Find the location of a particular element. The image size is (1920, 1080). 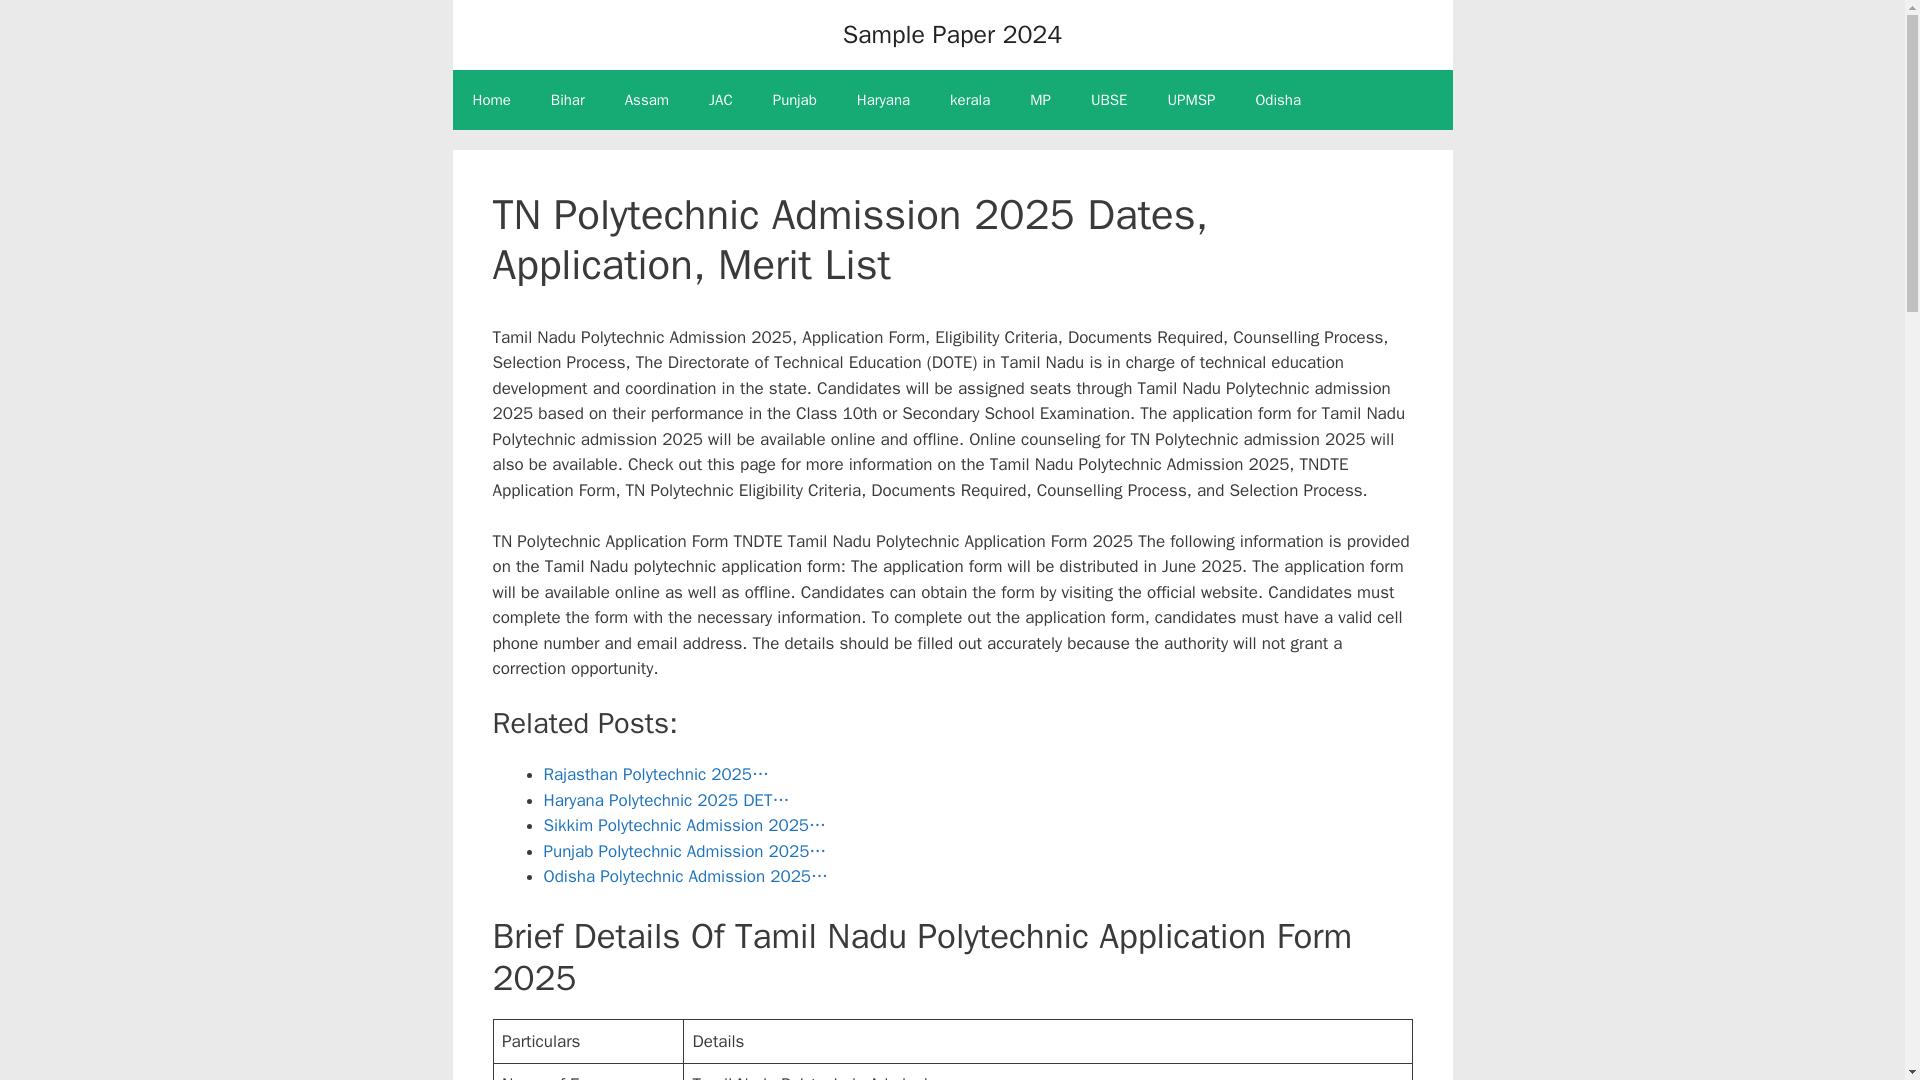

Sample Paper 2024 is located at coordinates (952, 34).